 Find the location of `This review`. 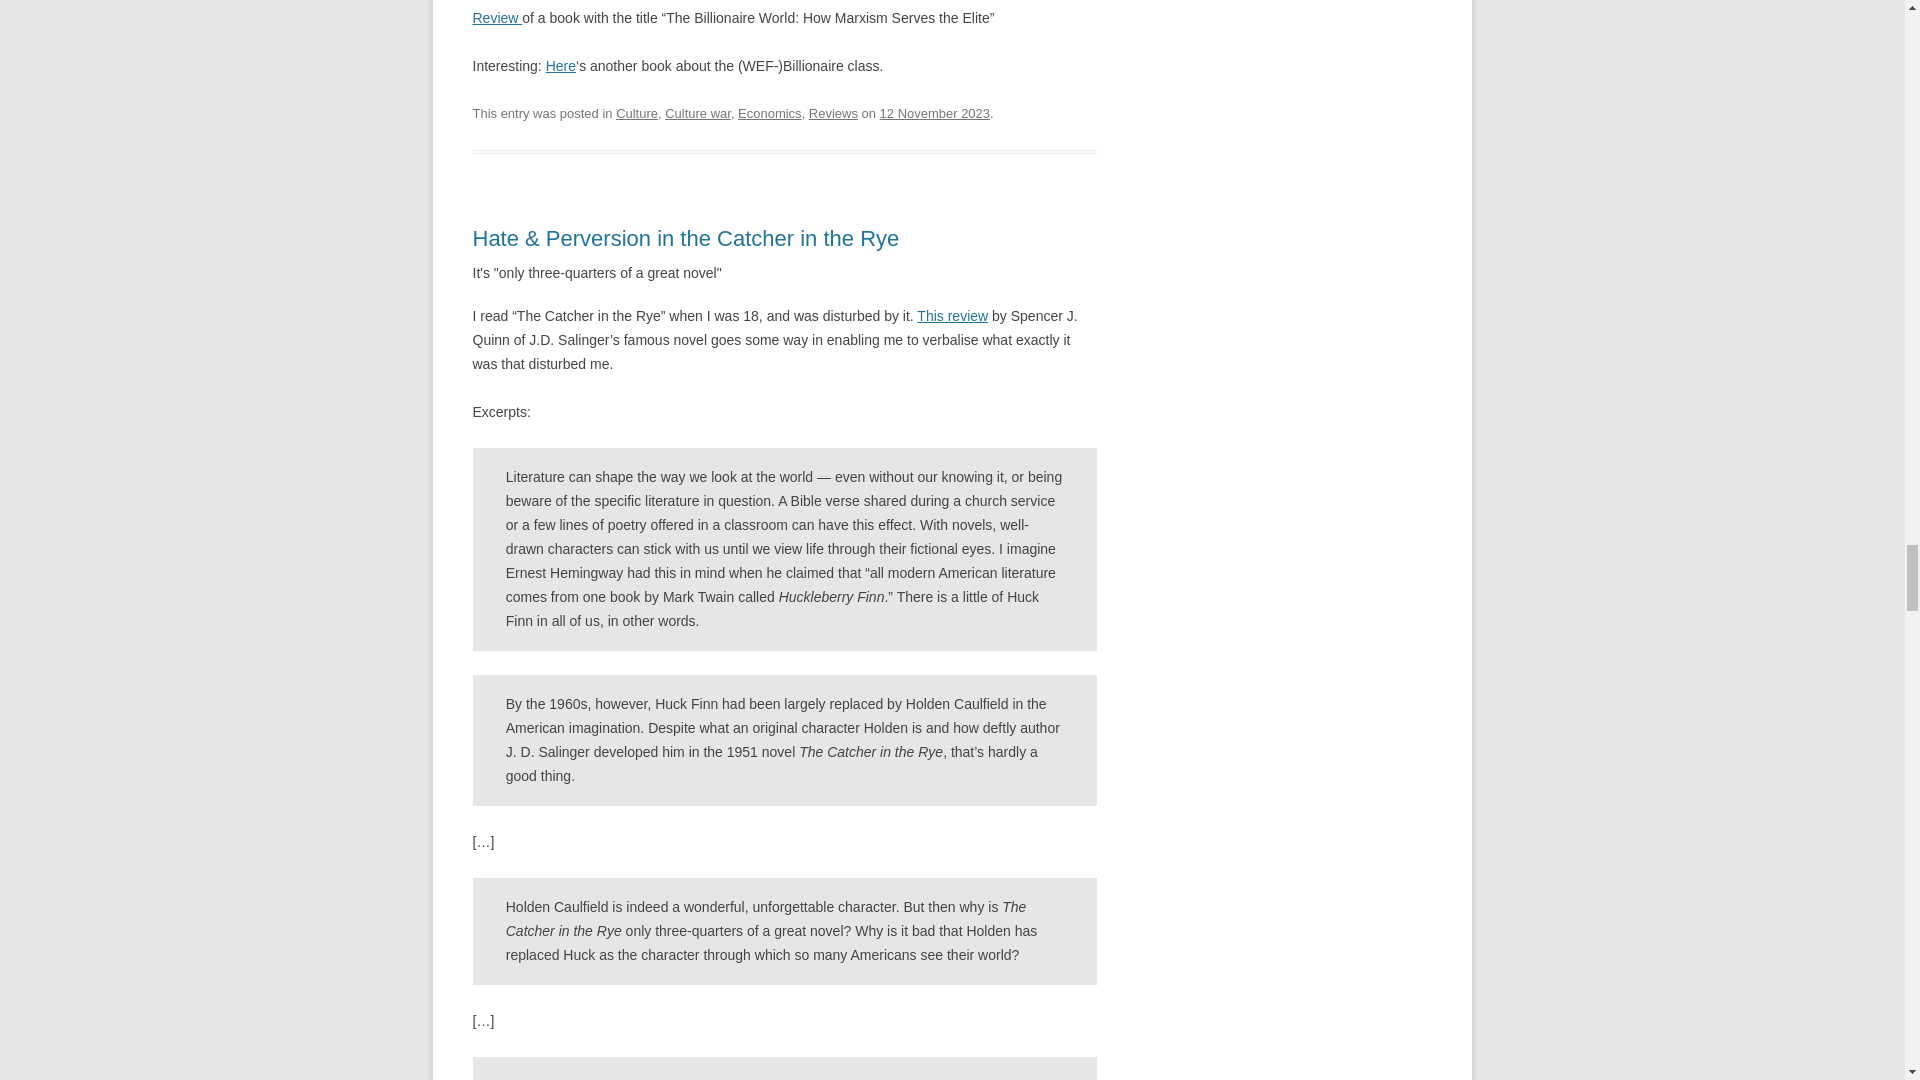

This review is located at coordinates (952, 316).